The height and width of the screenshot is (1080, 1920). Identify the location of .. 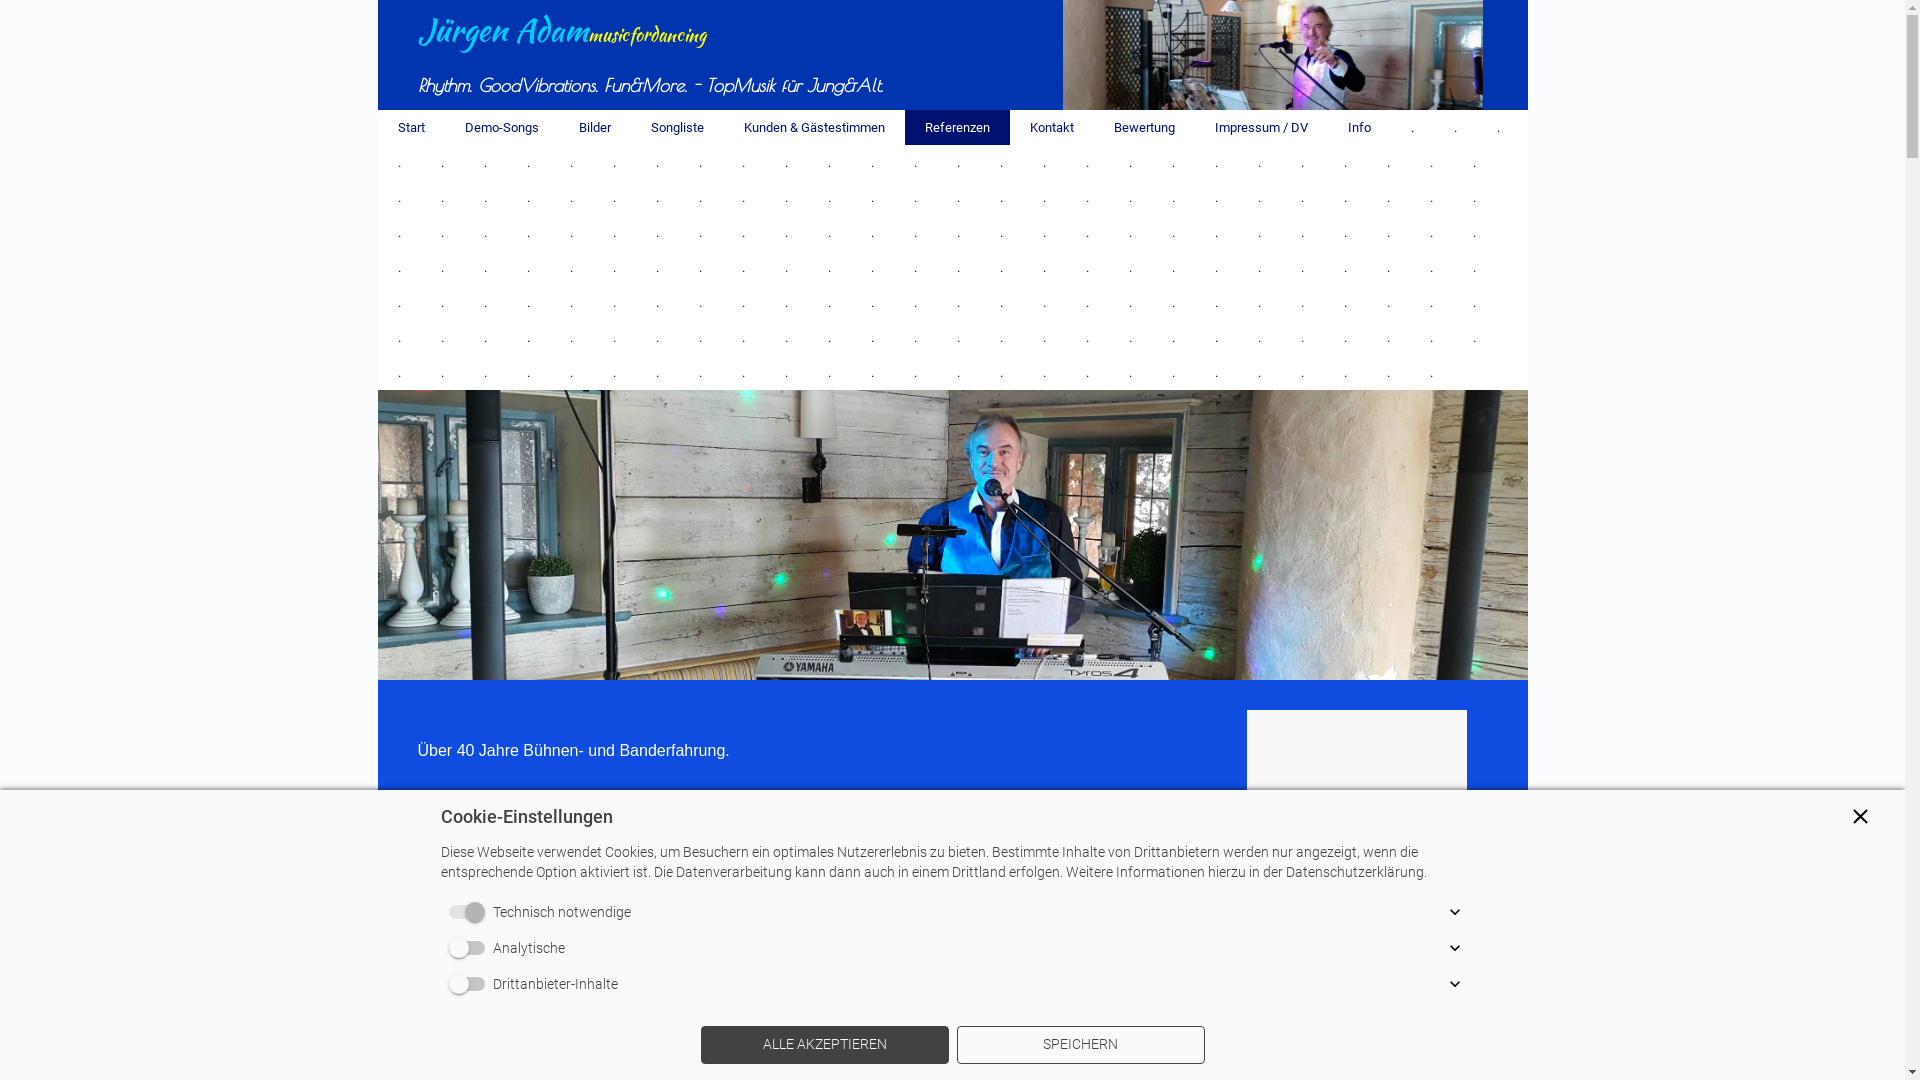
(958, 372).